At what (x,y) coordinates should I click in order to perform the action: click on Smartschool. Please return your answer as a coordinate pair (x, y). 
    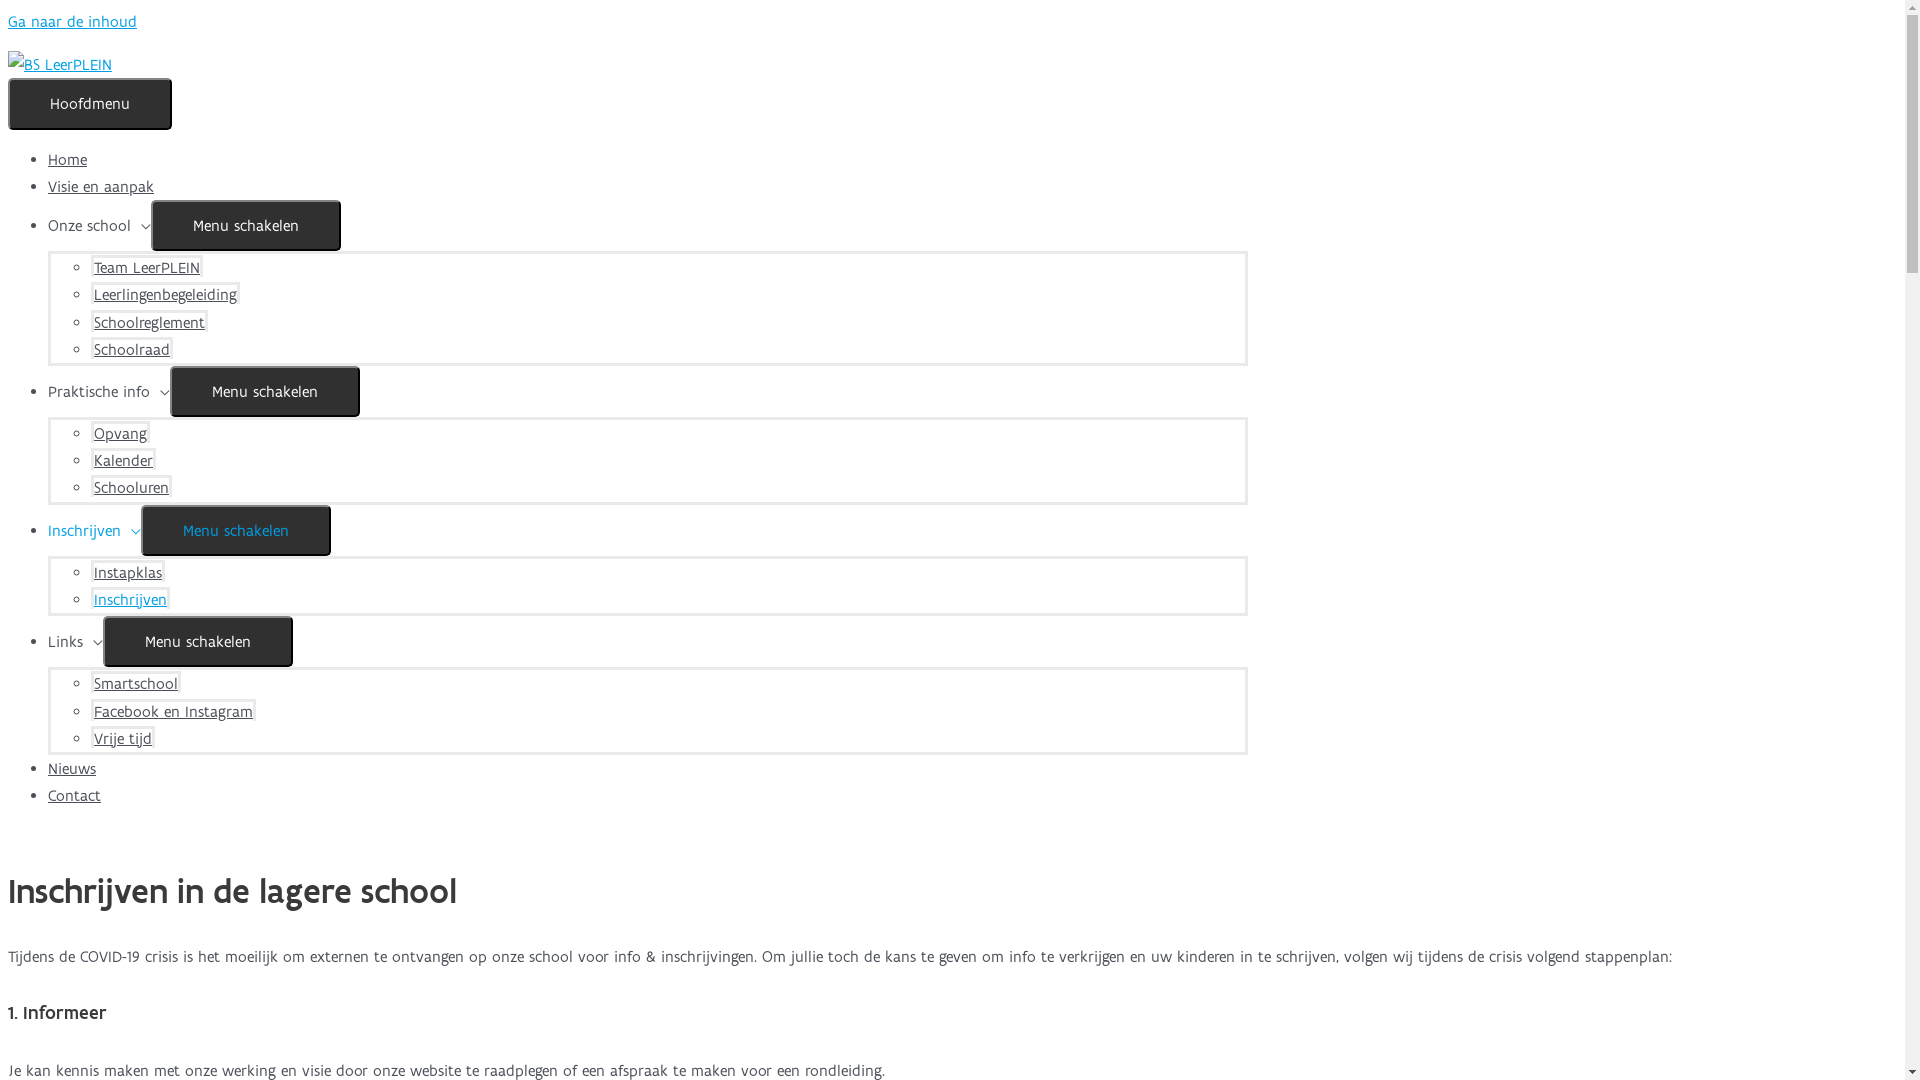
    Looking at the image, I should click on (136, 682).